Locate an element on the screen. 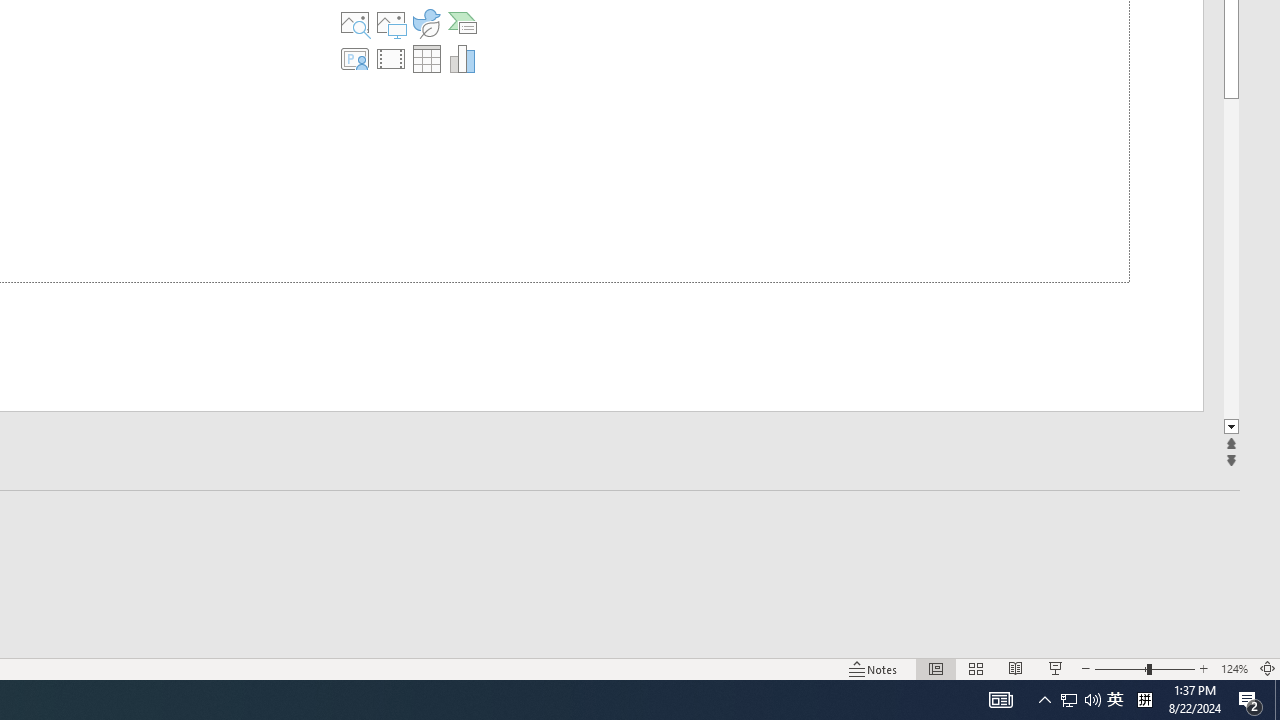 The height and width of the screenshot is (720, 1280). Insert a SmartArt Graphic is located at coordinates (462, 22).